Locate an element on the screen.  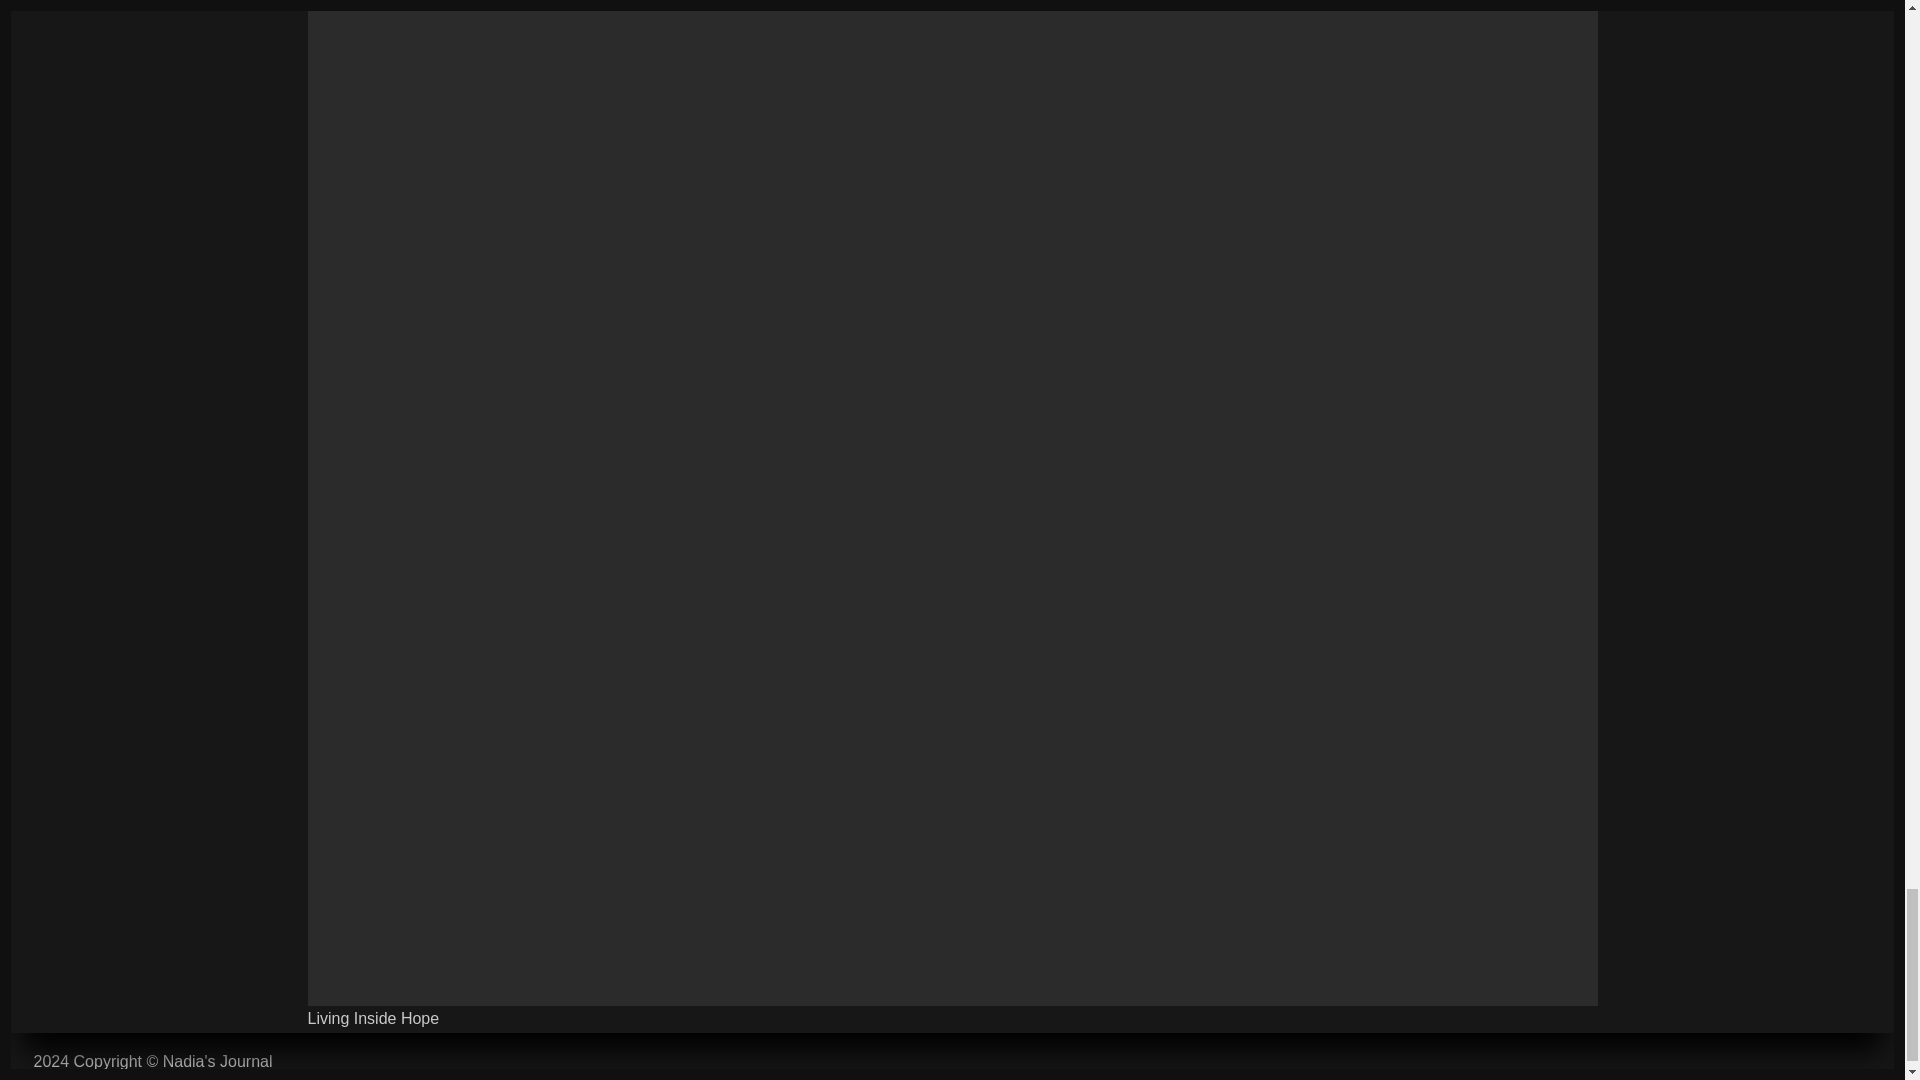
Living Inside Hope is located at coordinates (373, 1018).